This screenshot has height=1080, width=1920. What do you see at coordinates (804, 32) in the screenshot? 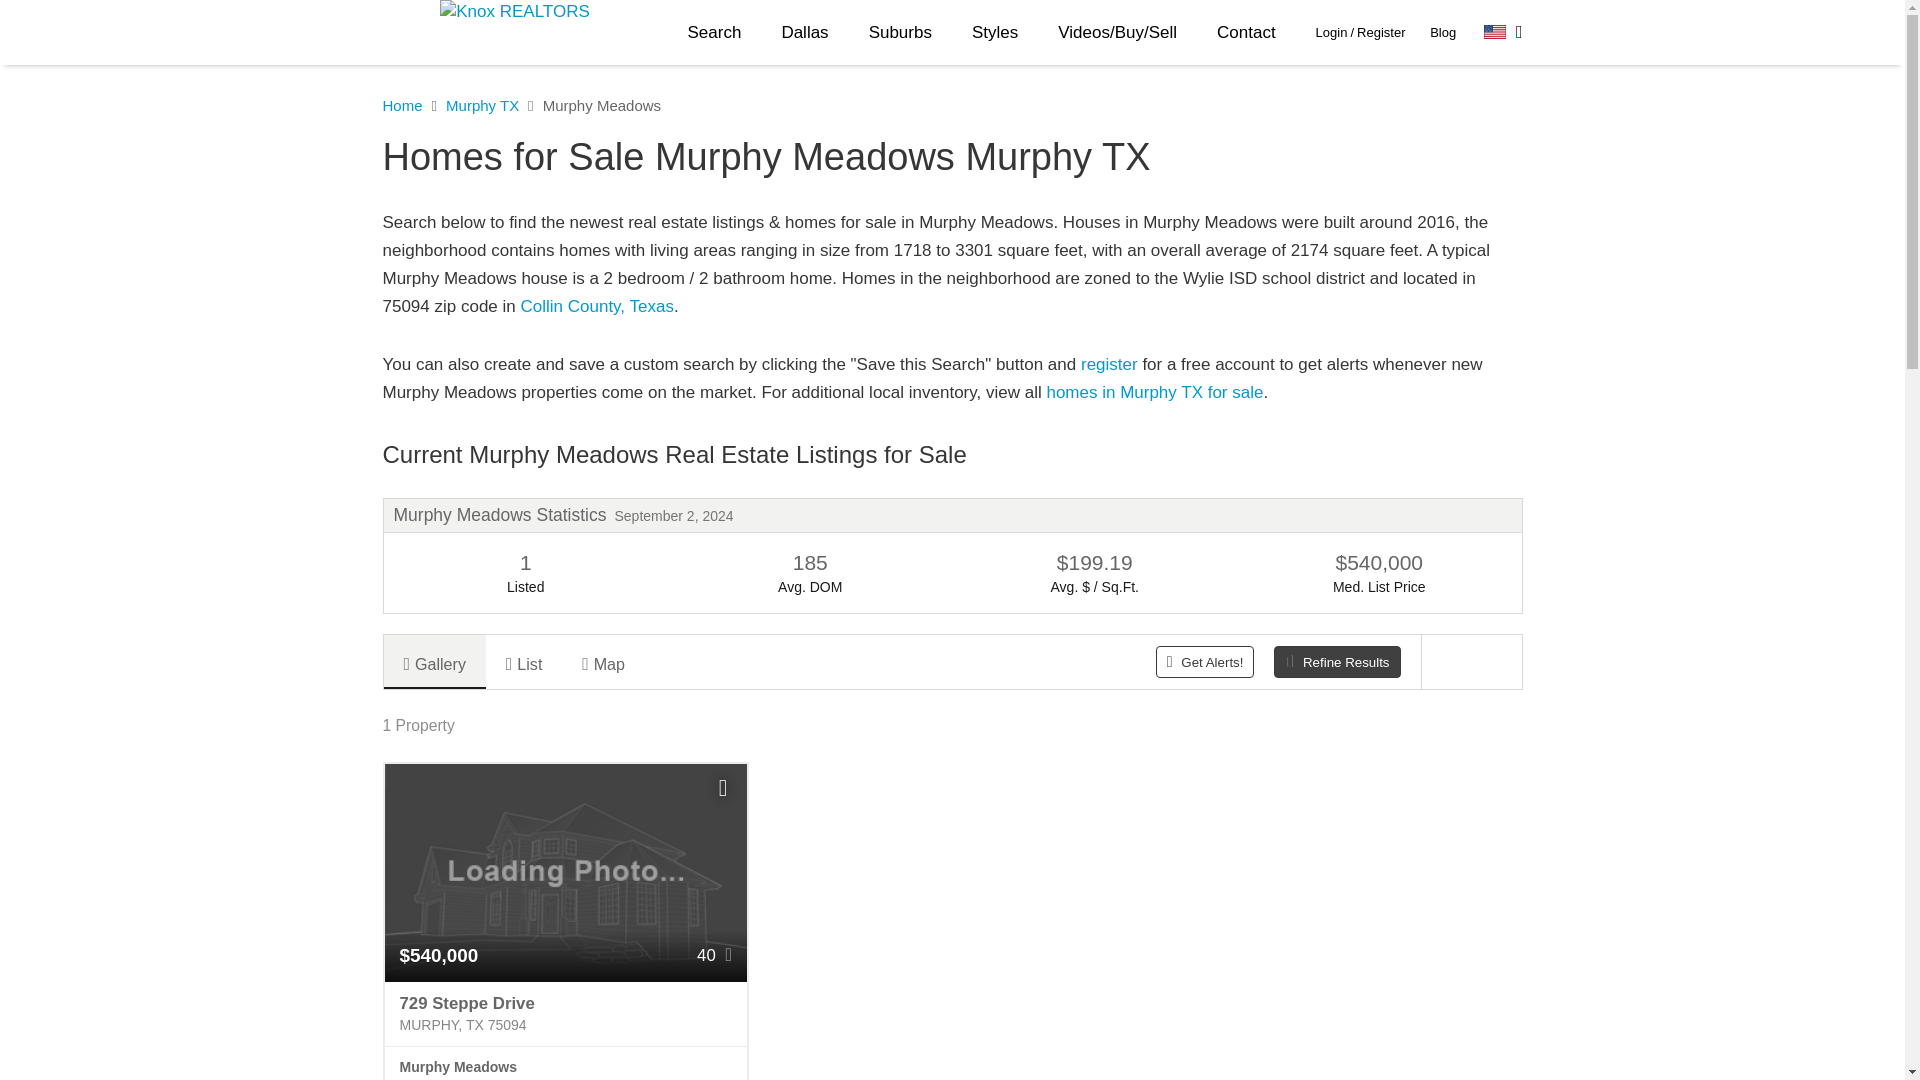
I see `Dallas` at bounding box center [804, 32].